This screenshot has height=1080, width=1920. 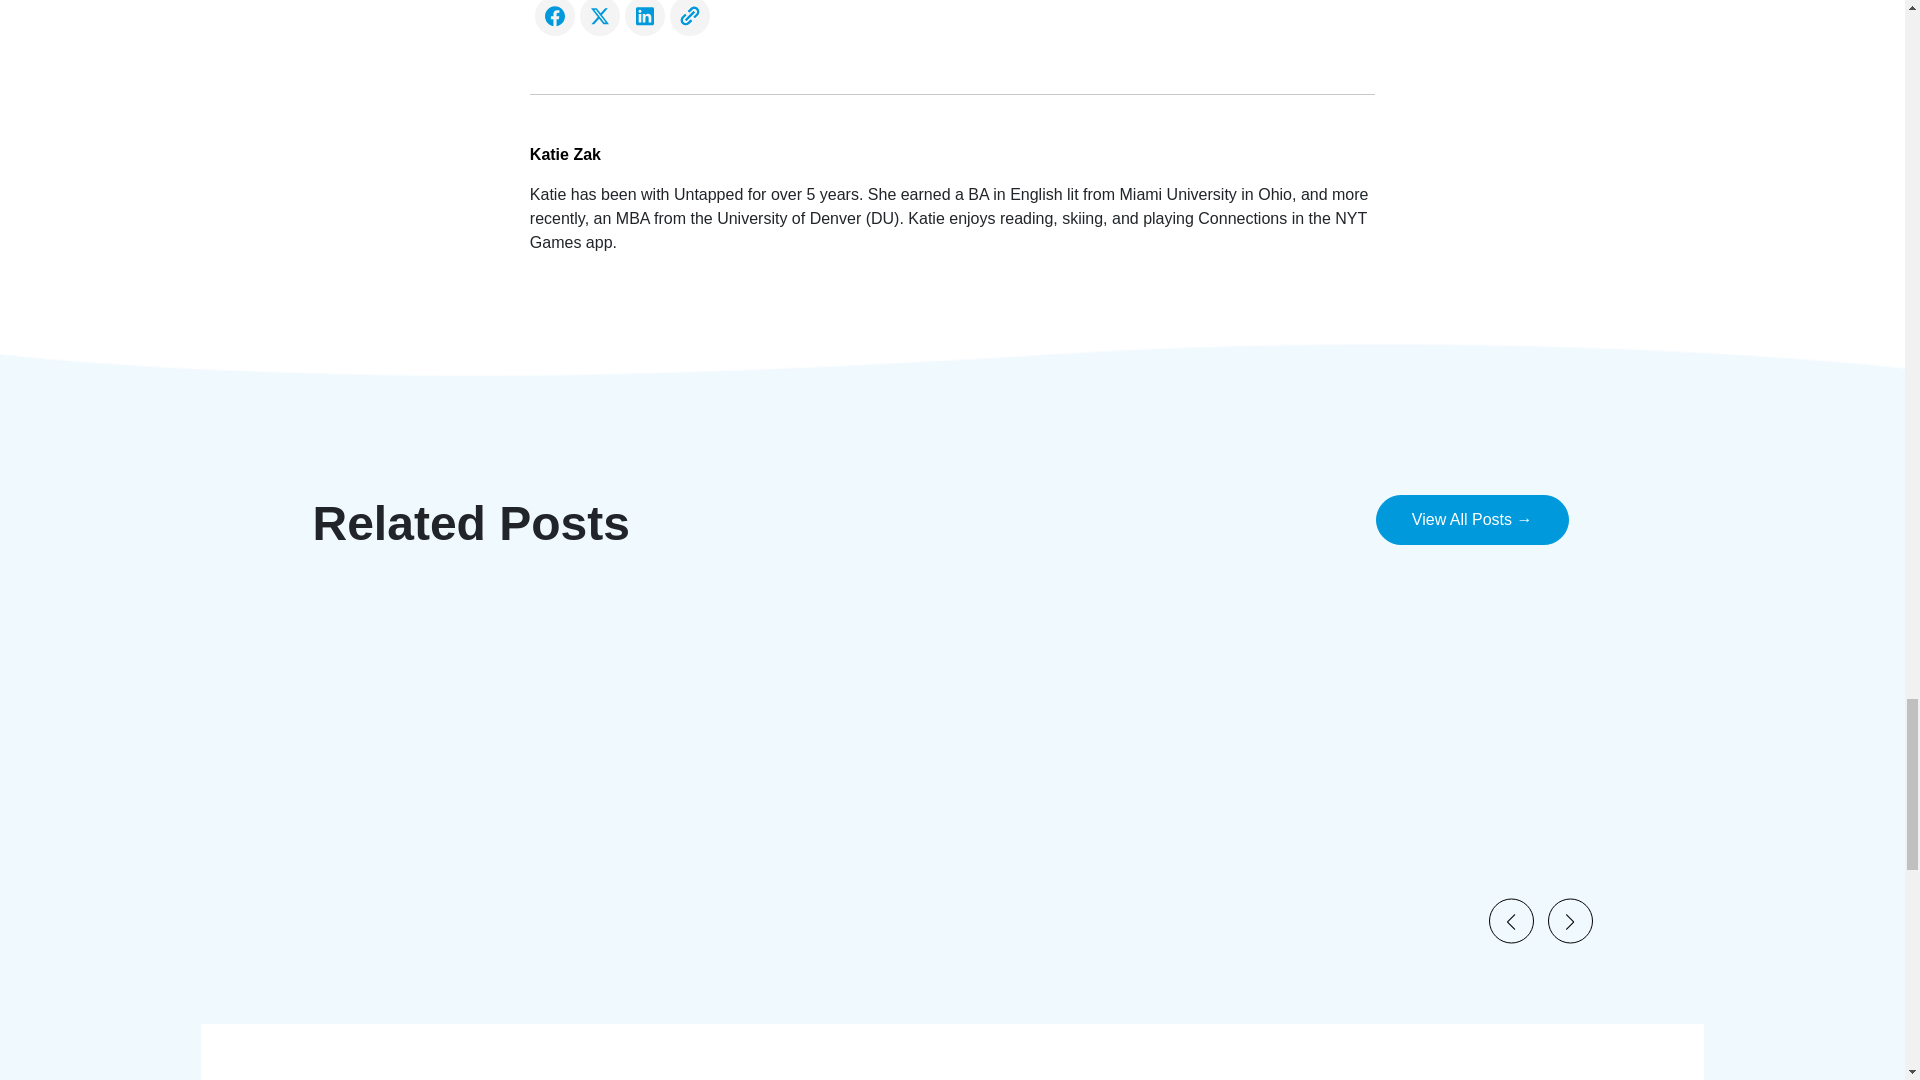 What do you see at coordinates (952, 154) in the screenshot?
I see `View all posts by Katie Zak` at bounding box center [952, 154].